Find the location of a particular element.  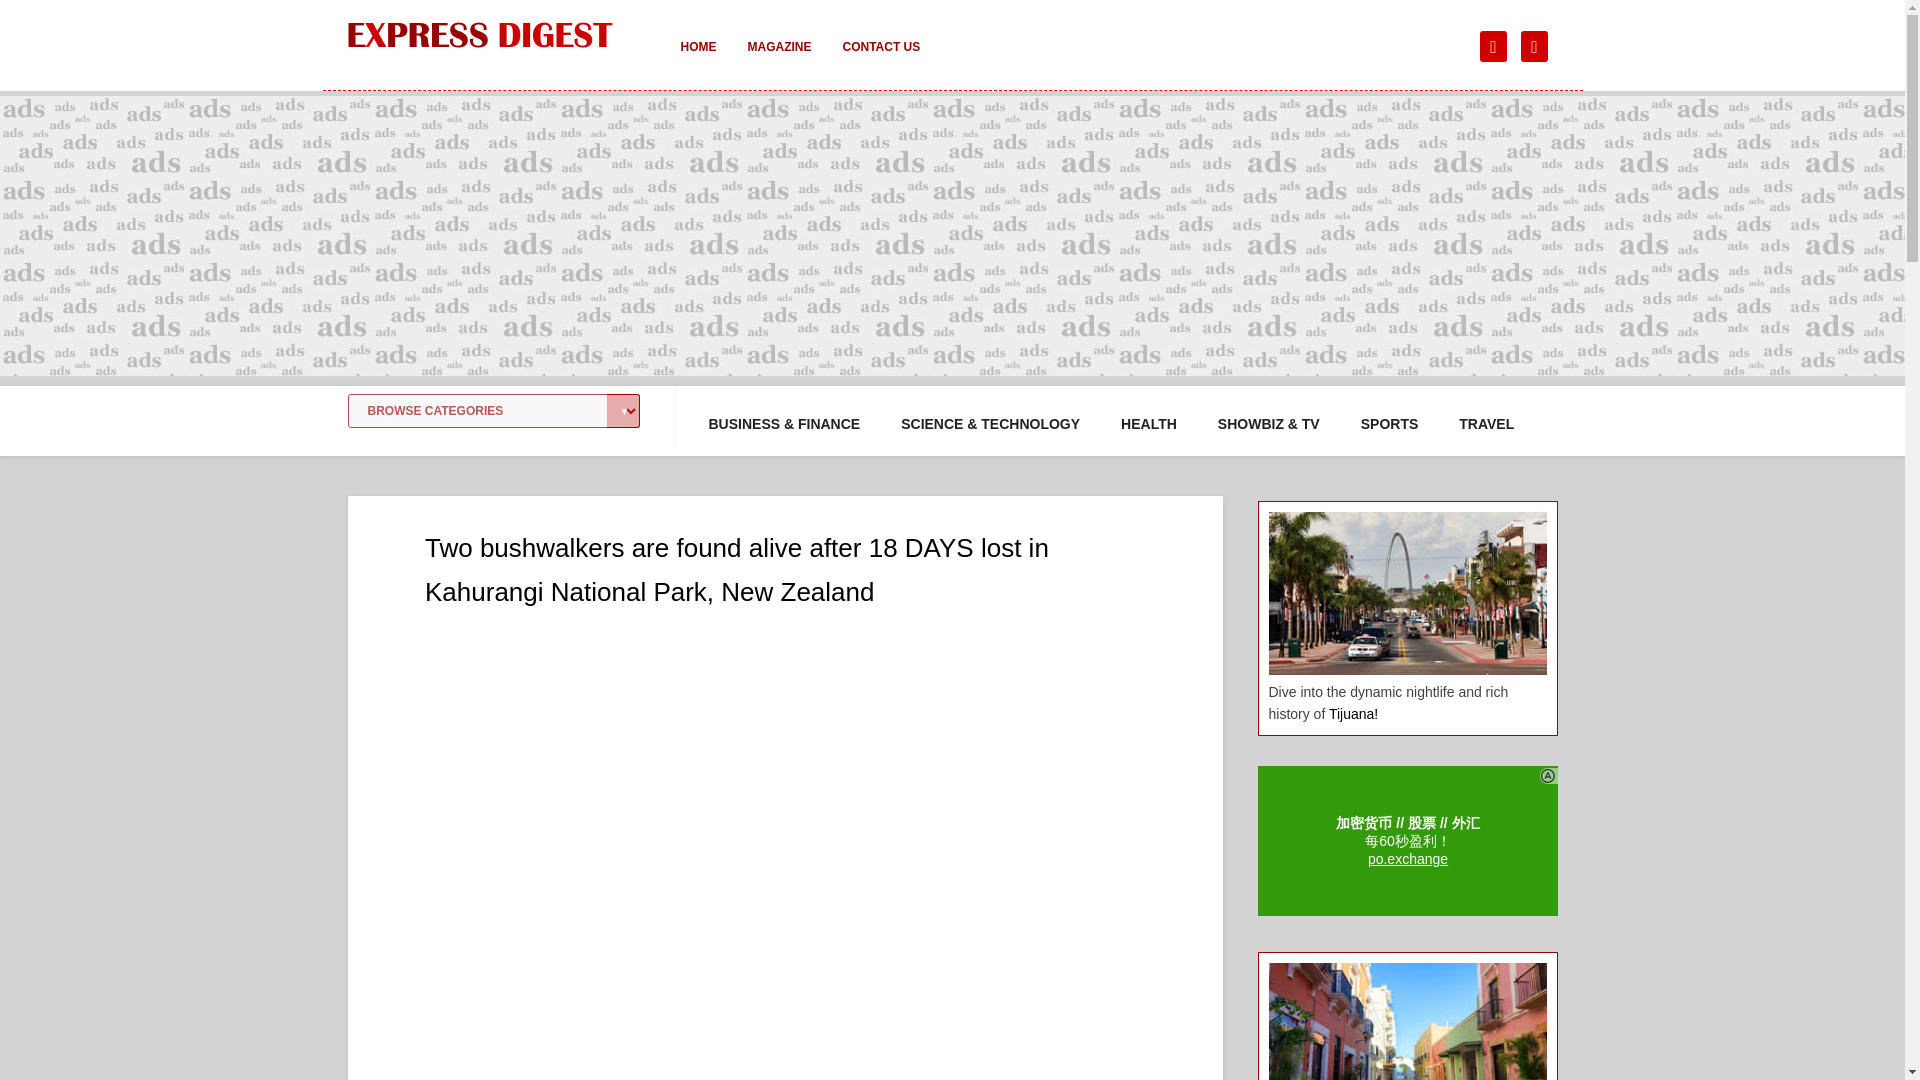

HEALTH is located at coordinates (1148, 424).